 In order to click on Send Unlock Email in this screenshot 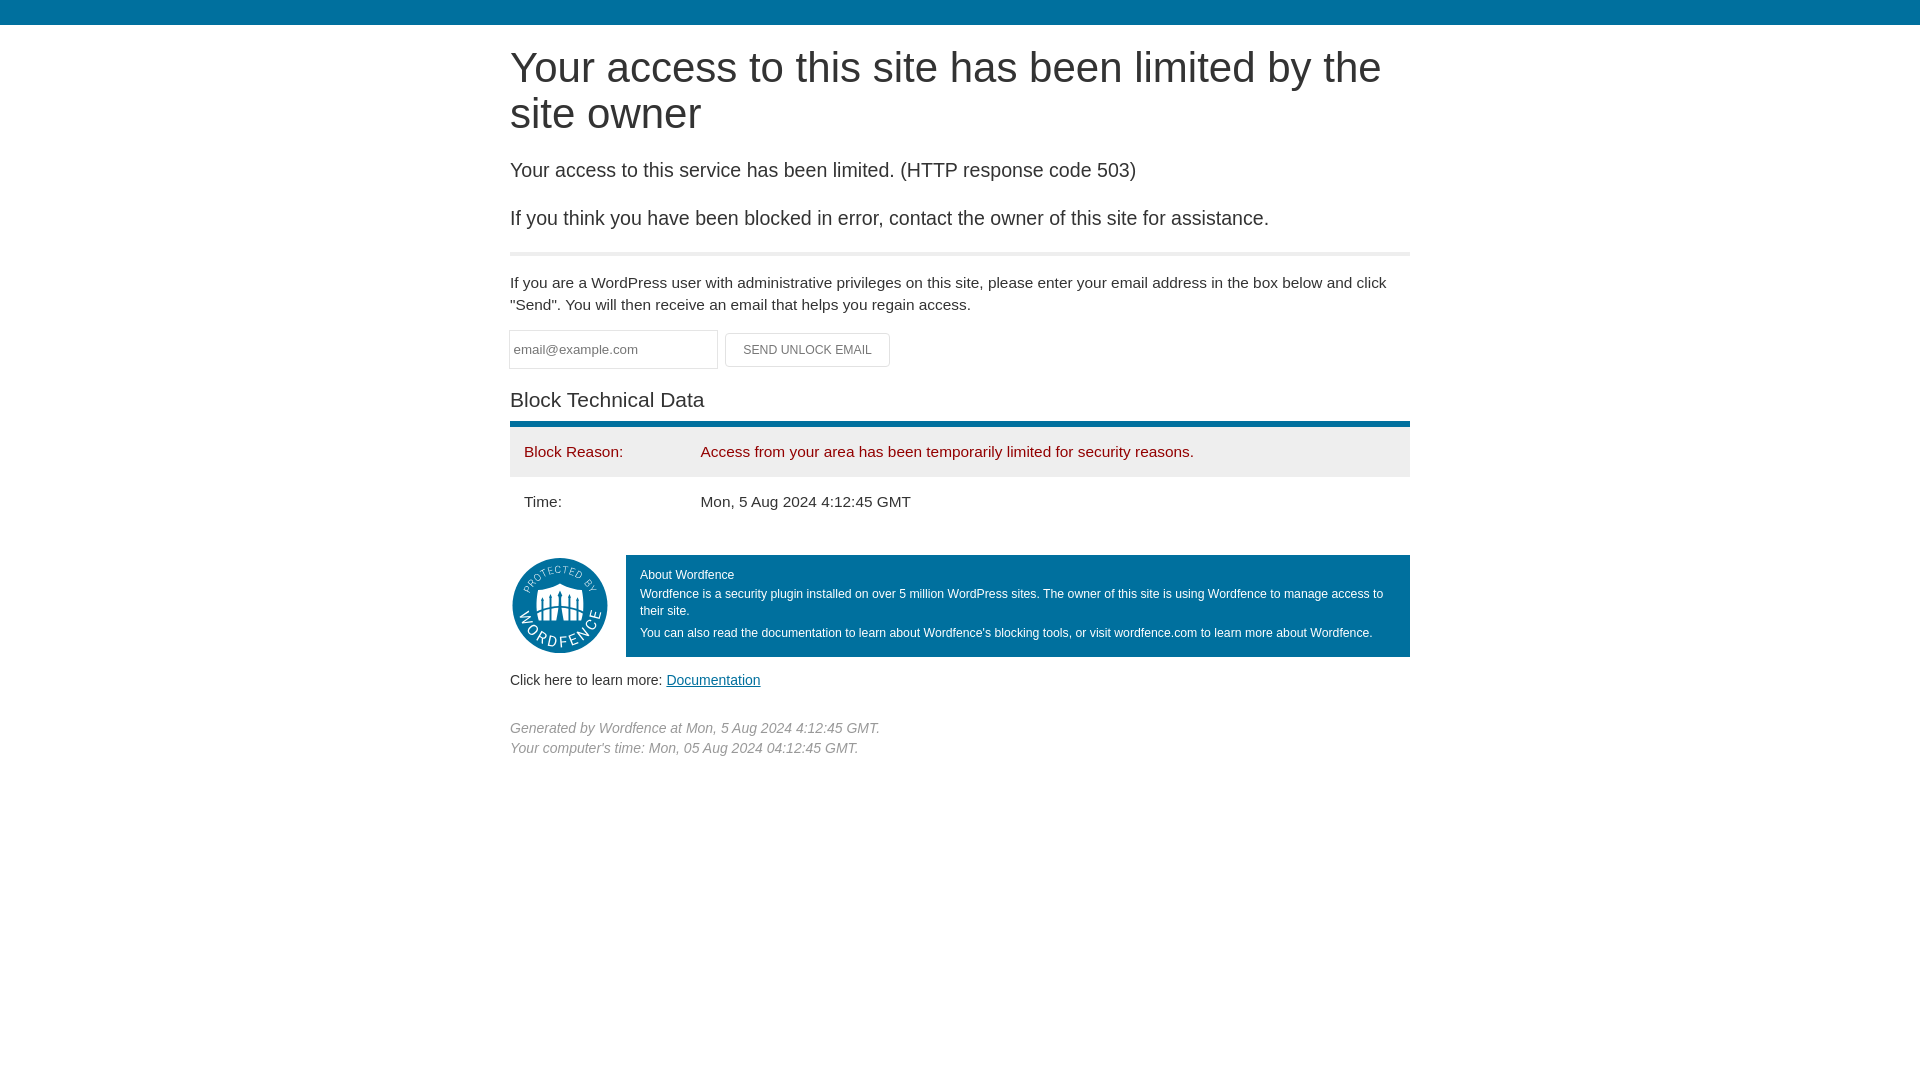, I will do `click(808, 350)`.